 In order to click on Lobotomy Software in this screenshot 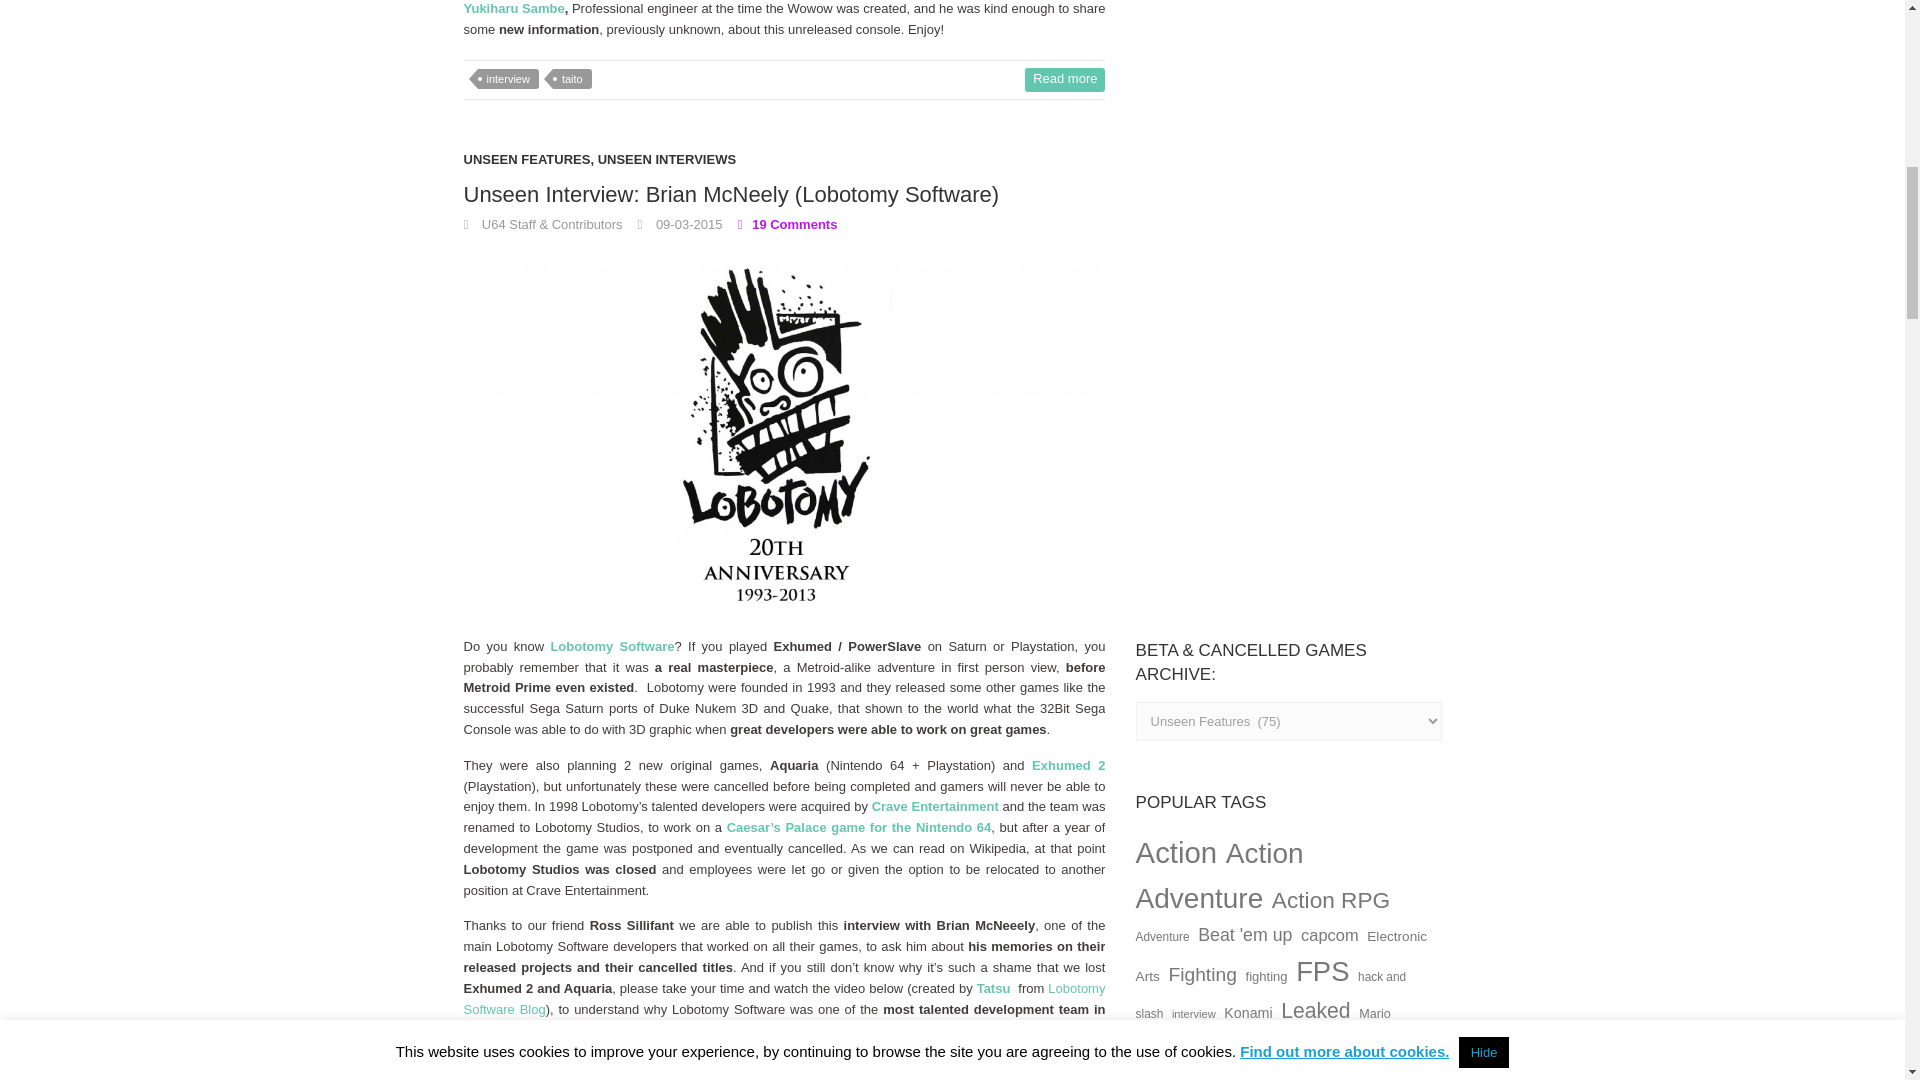, I will do `click(611, 646)`.